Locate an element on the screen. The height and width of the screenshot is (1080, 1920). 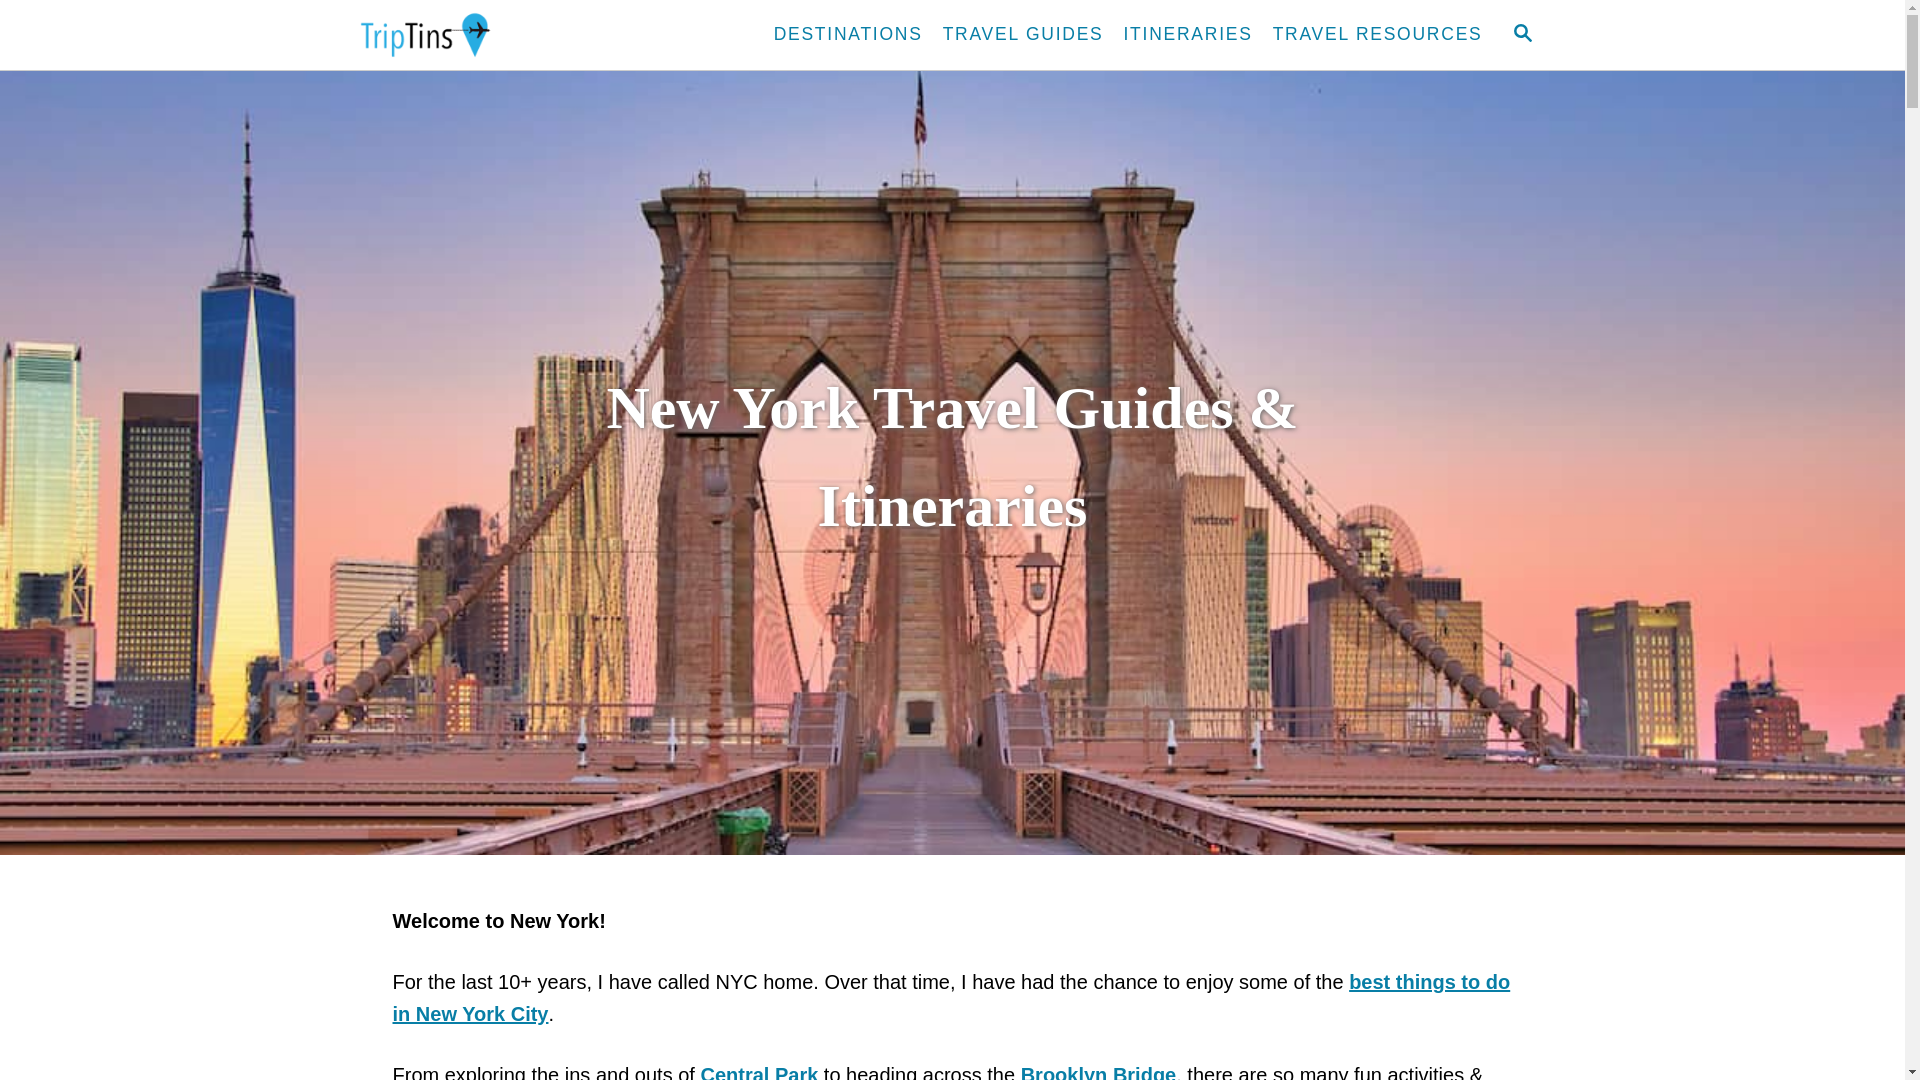
DESTINATIONS is located at coordinates (848, 35).